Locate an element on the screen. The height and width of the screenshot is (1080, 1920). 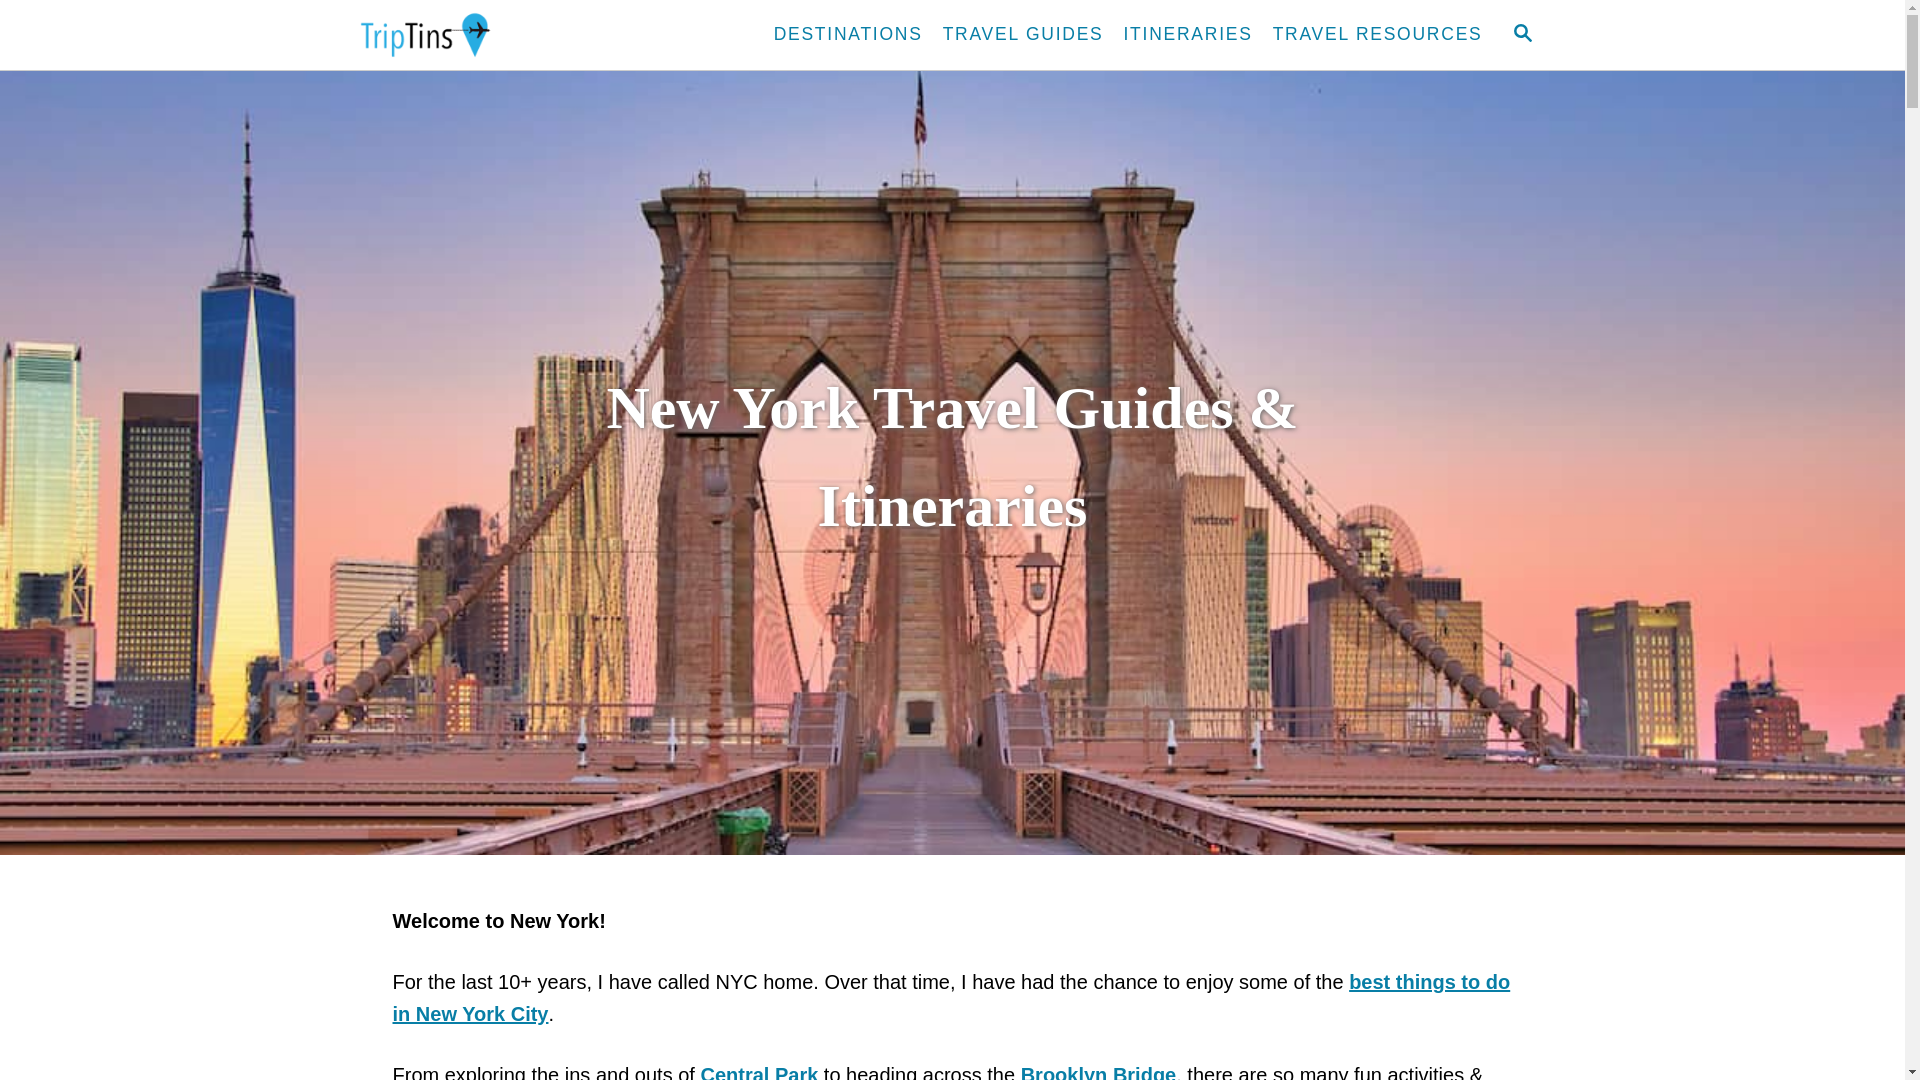
DESTINATIONS is located at coordinates (848, 35).